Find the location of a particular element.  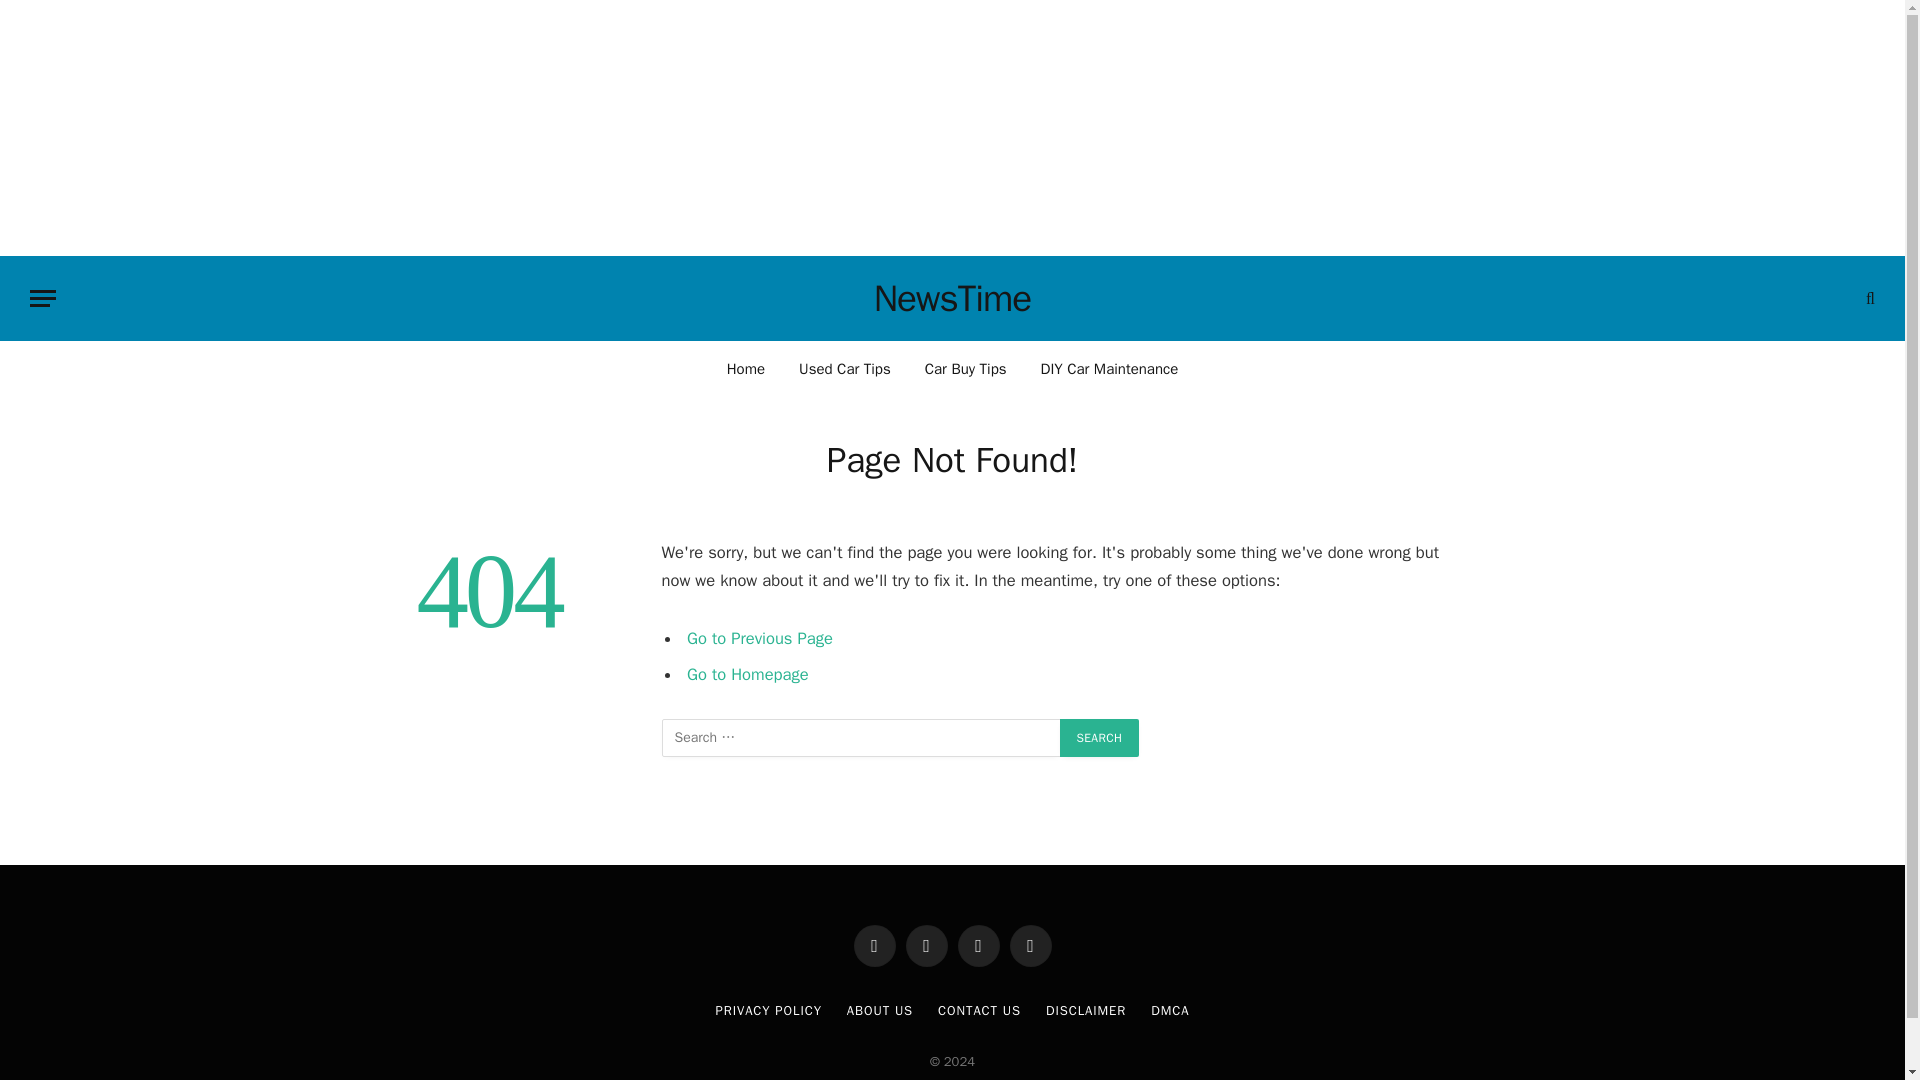

Car Buy Tips is located at coordinates (966, 368).